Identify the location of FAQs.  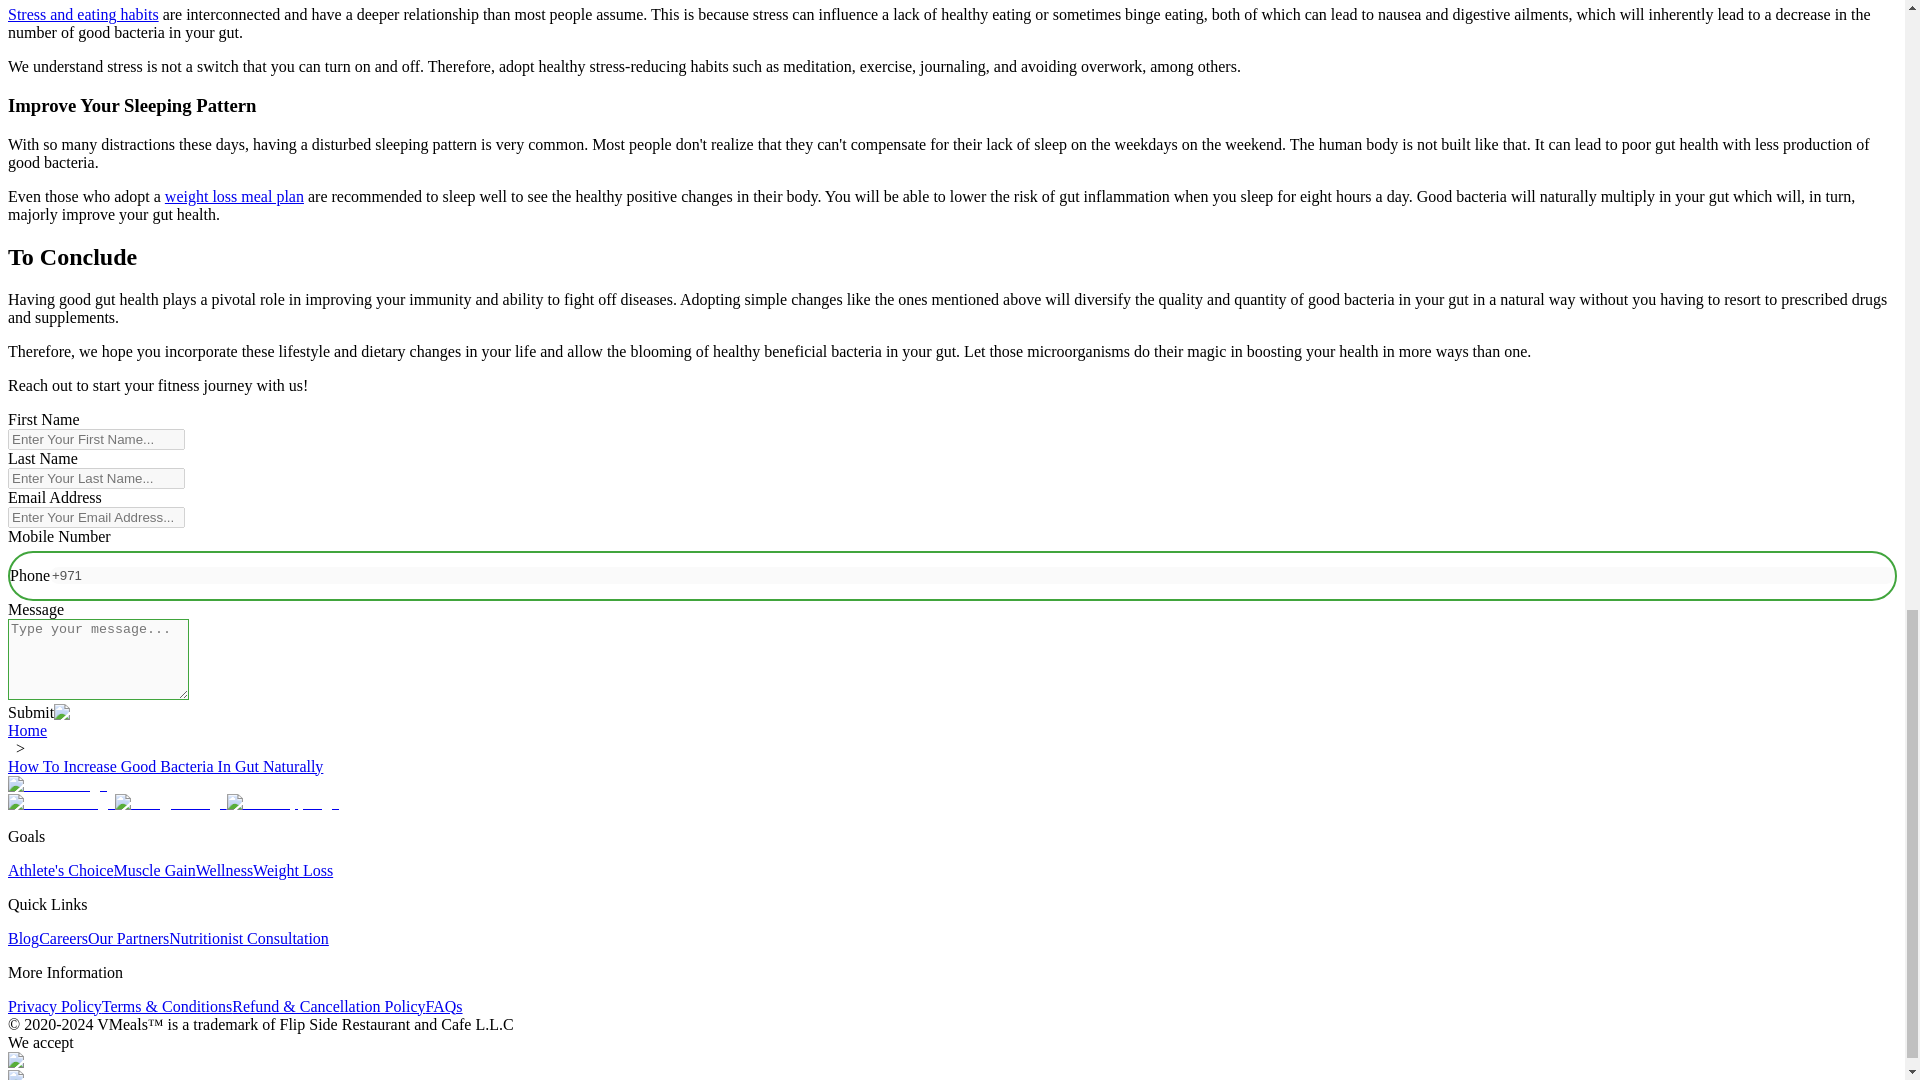
(444, 1006).